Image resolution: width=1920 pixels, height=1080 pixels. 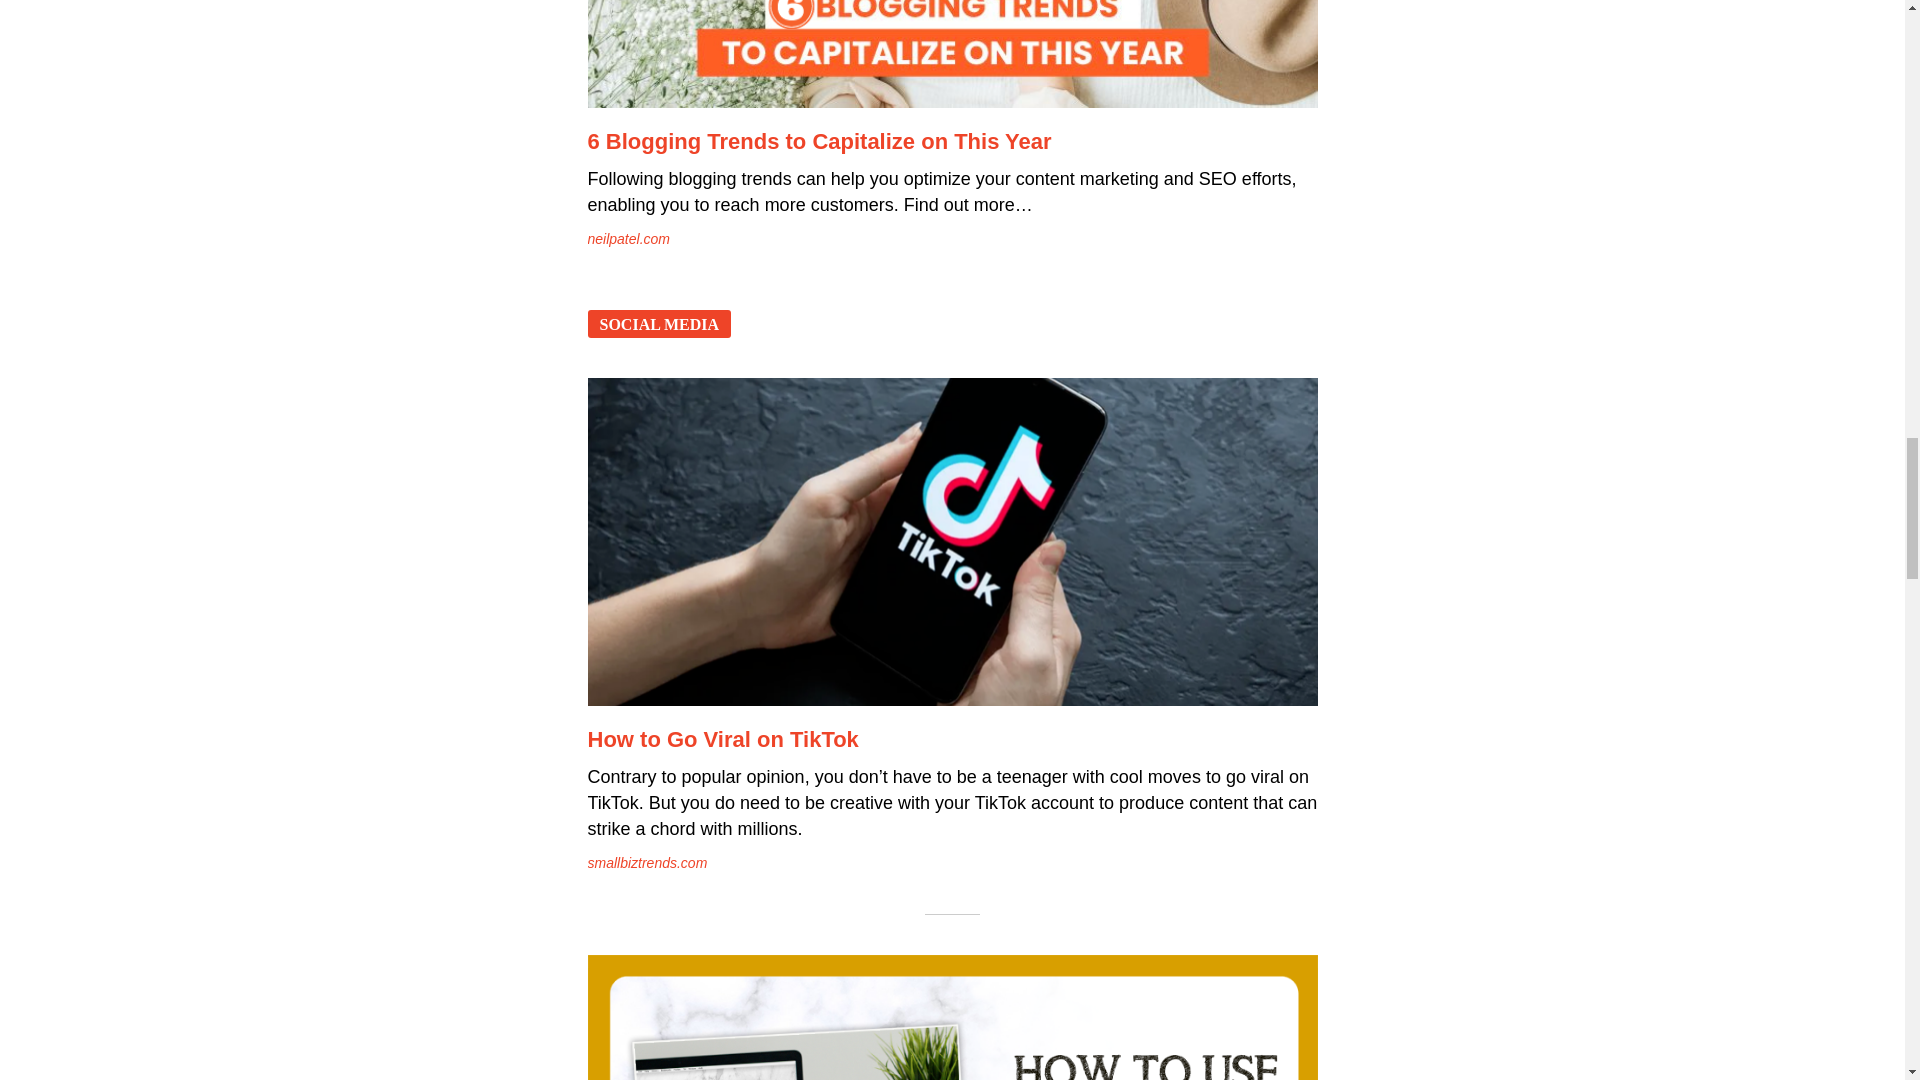 What do you see at coordinates (820, 141) in the screenshot?
I see `6 Blogging Trends to Capitalize on This Year` at bounding box center [820, 141].